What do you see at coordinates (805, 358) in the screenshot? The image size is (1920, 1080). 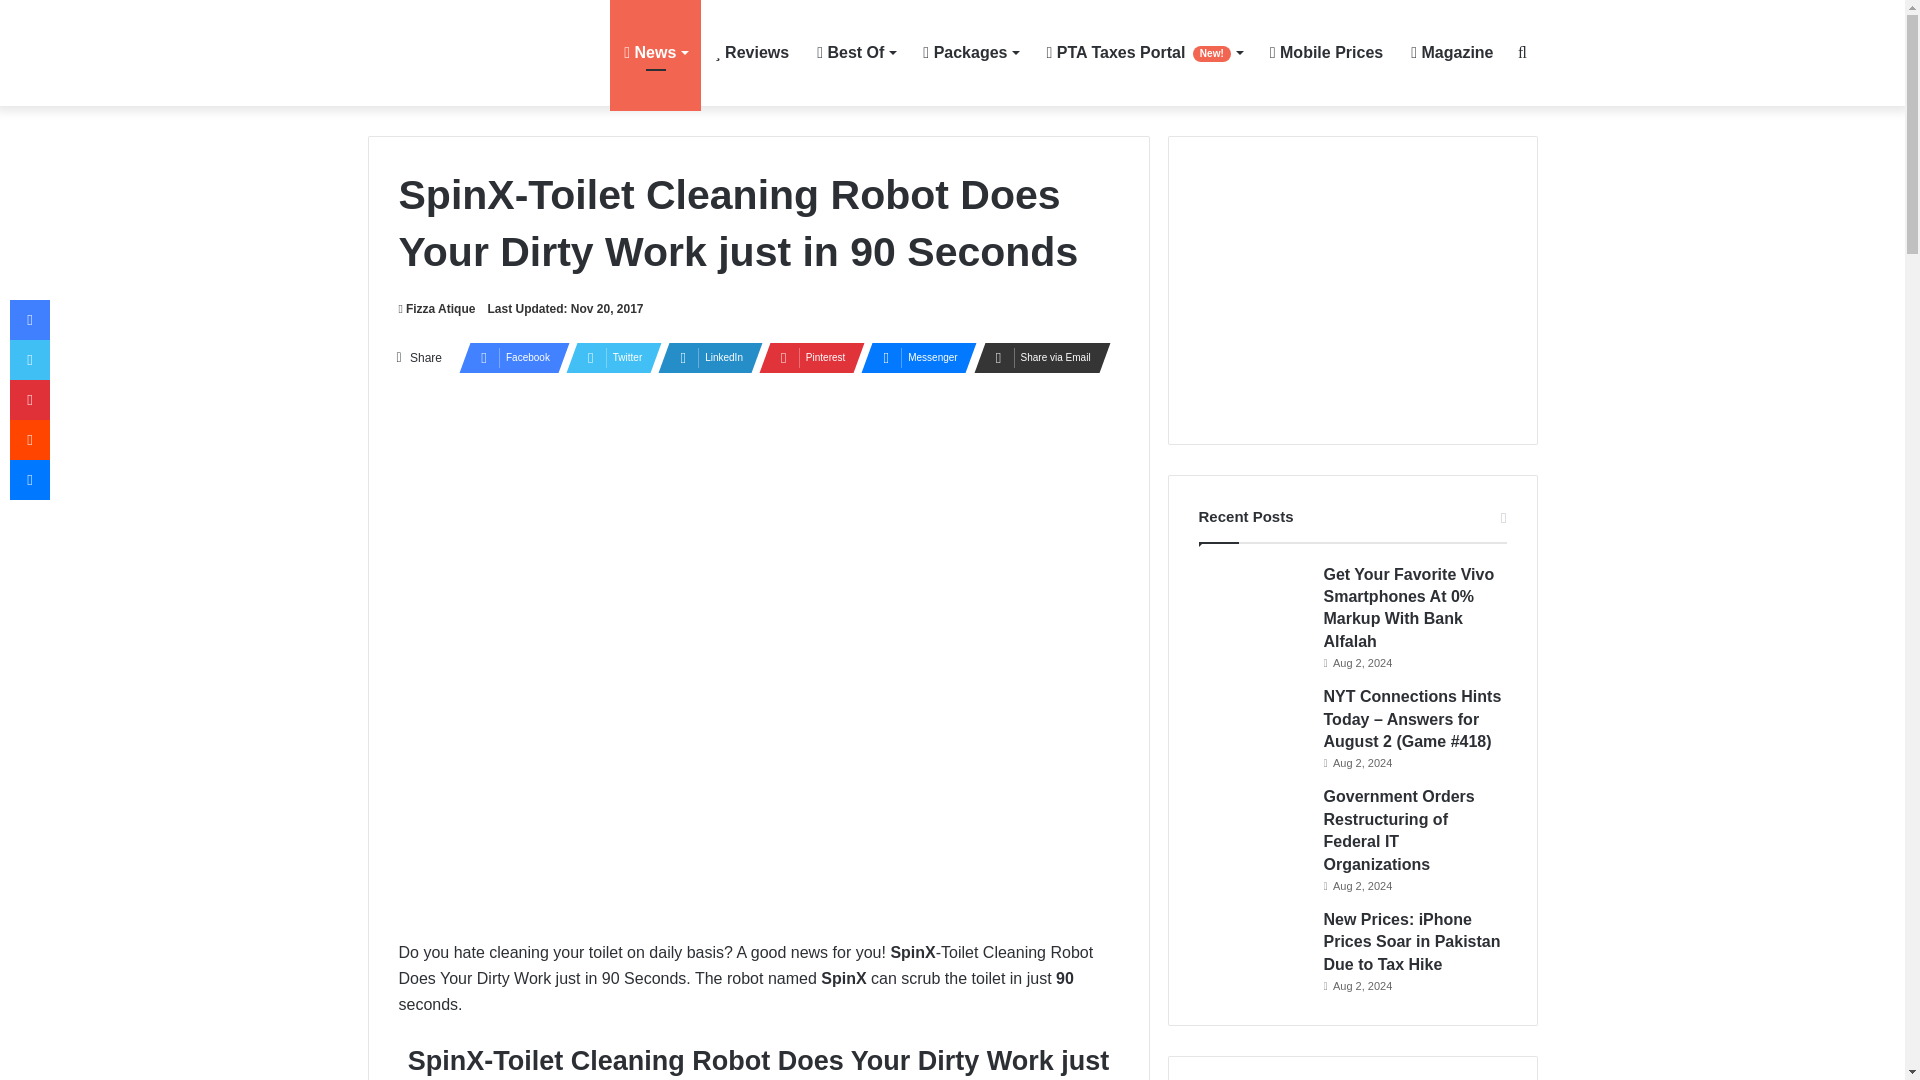 I see `Pinterest` at bounding box center [805, 358].